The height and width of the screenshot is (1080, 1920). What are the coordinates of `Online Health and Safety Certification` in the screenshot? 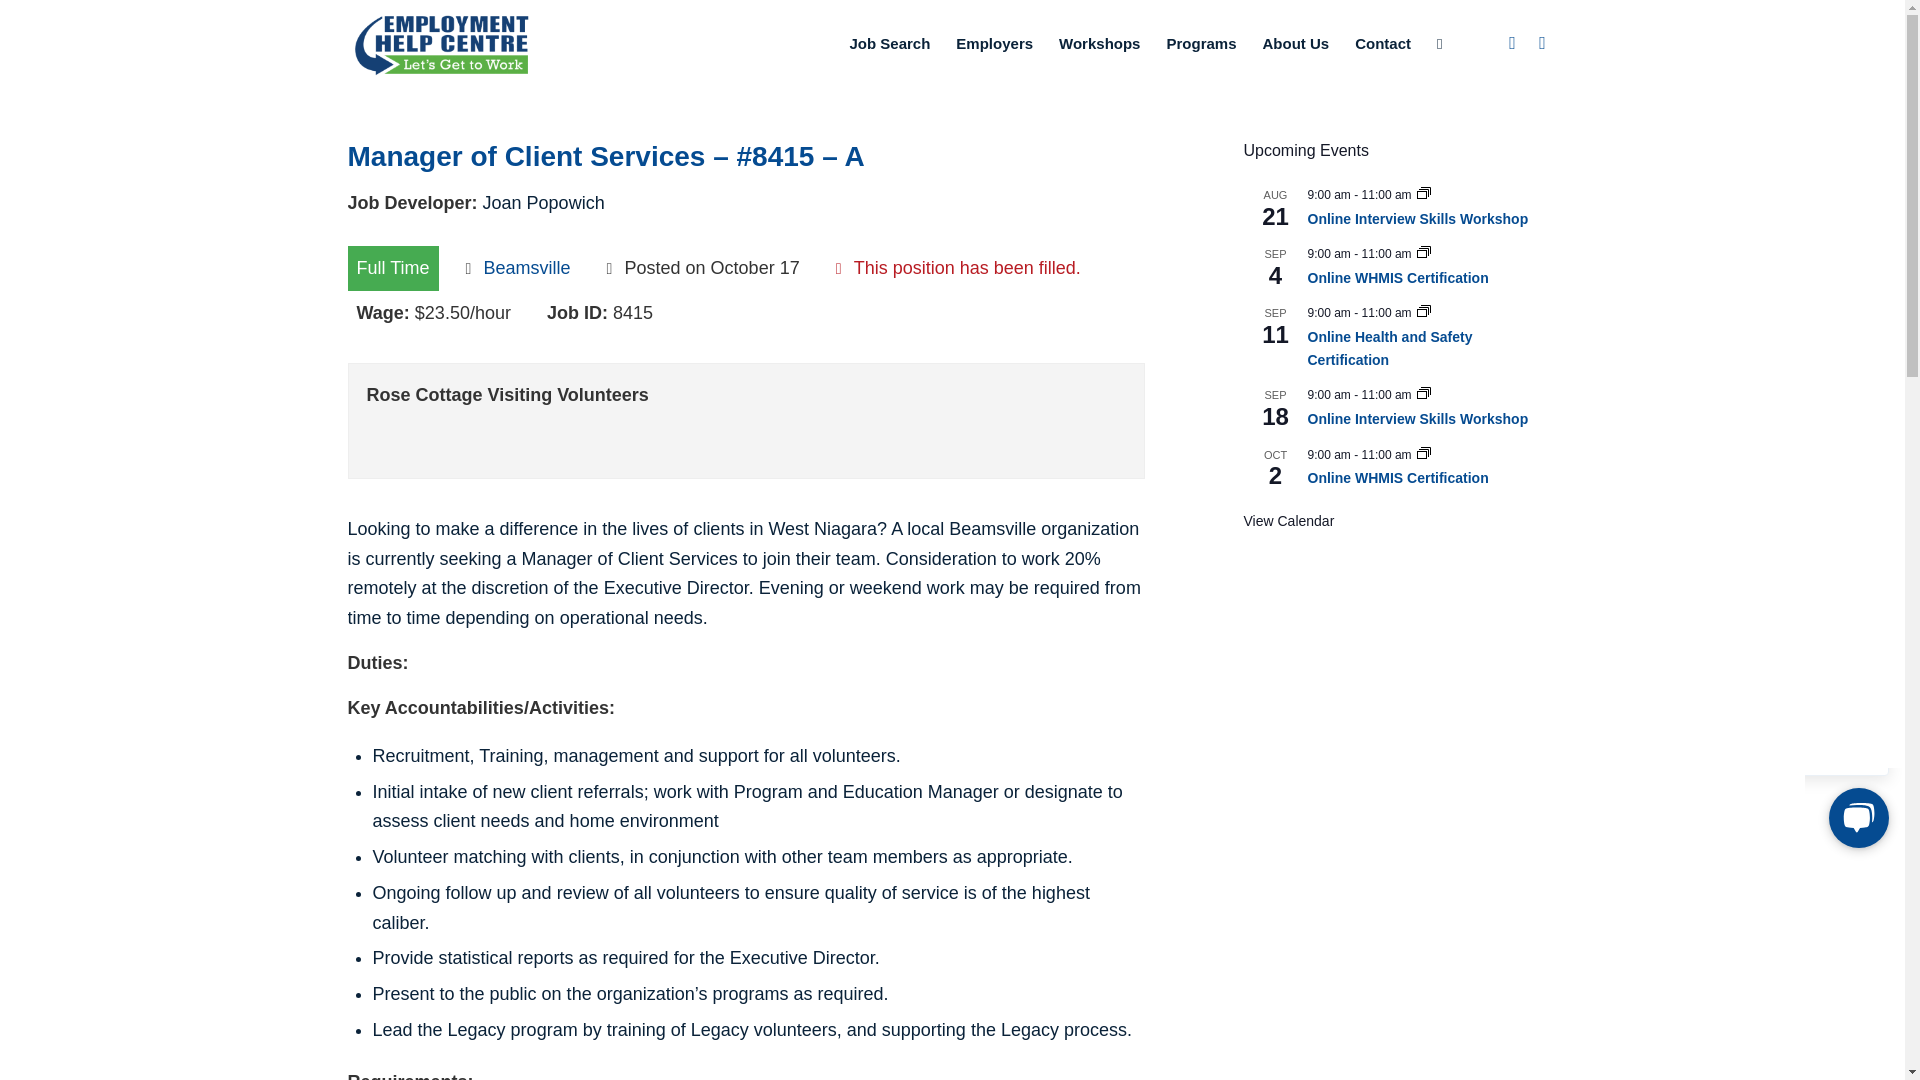 It's located at (1390, 349).